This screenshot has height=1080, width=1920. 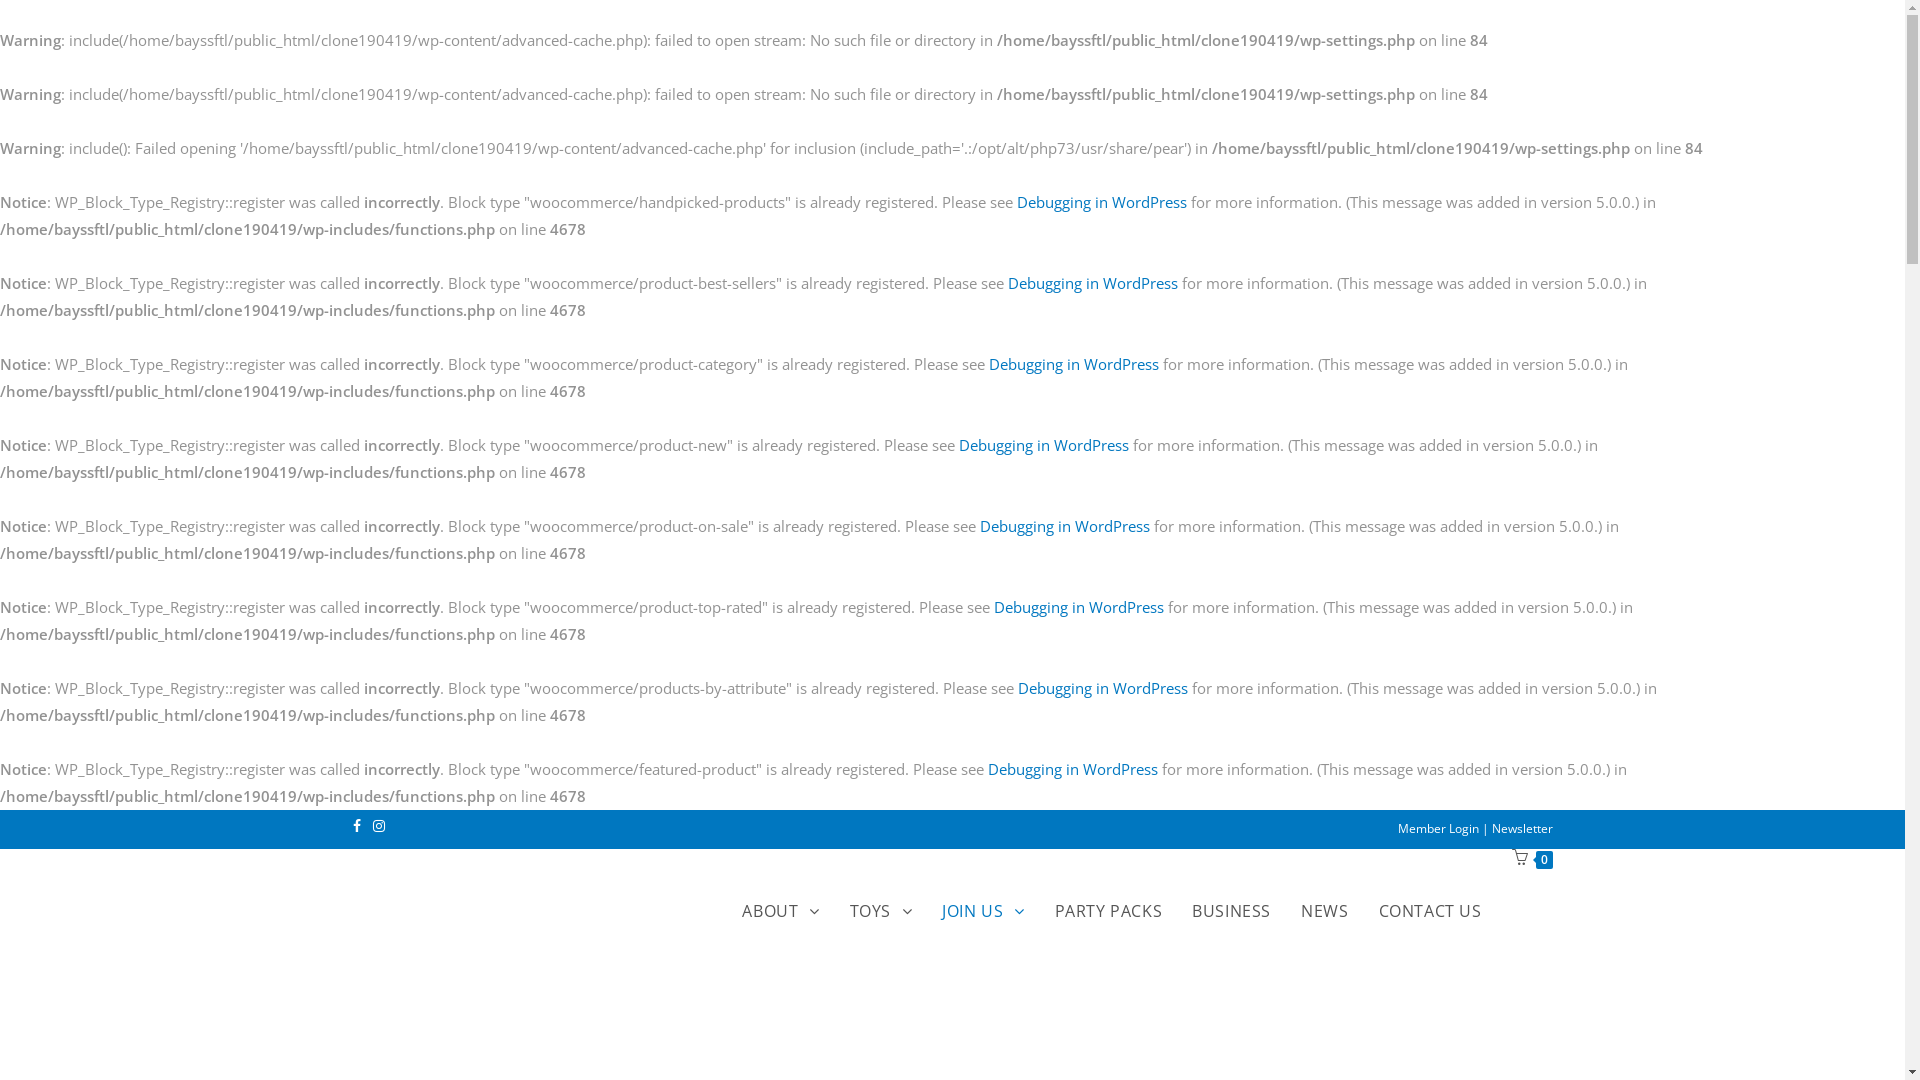 What do you see at coordinates (1109, 912) in the screenshot?
I see `PARTY PACKS` at bounding box center [1109, 912].